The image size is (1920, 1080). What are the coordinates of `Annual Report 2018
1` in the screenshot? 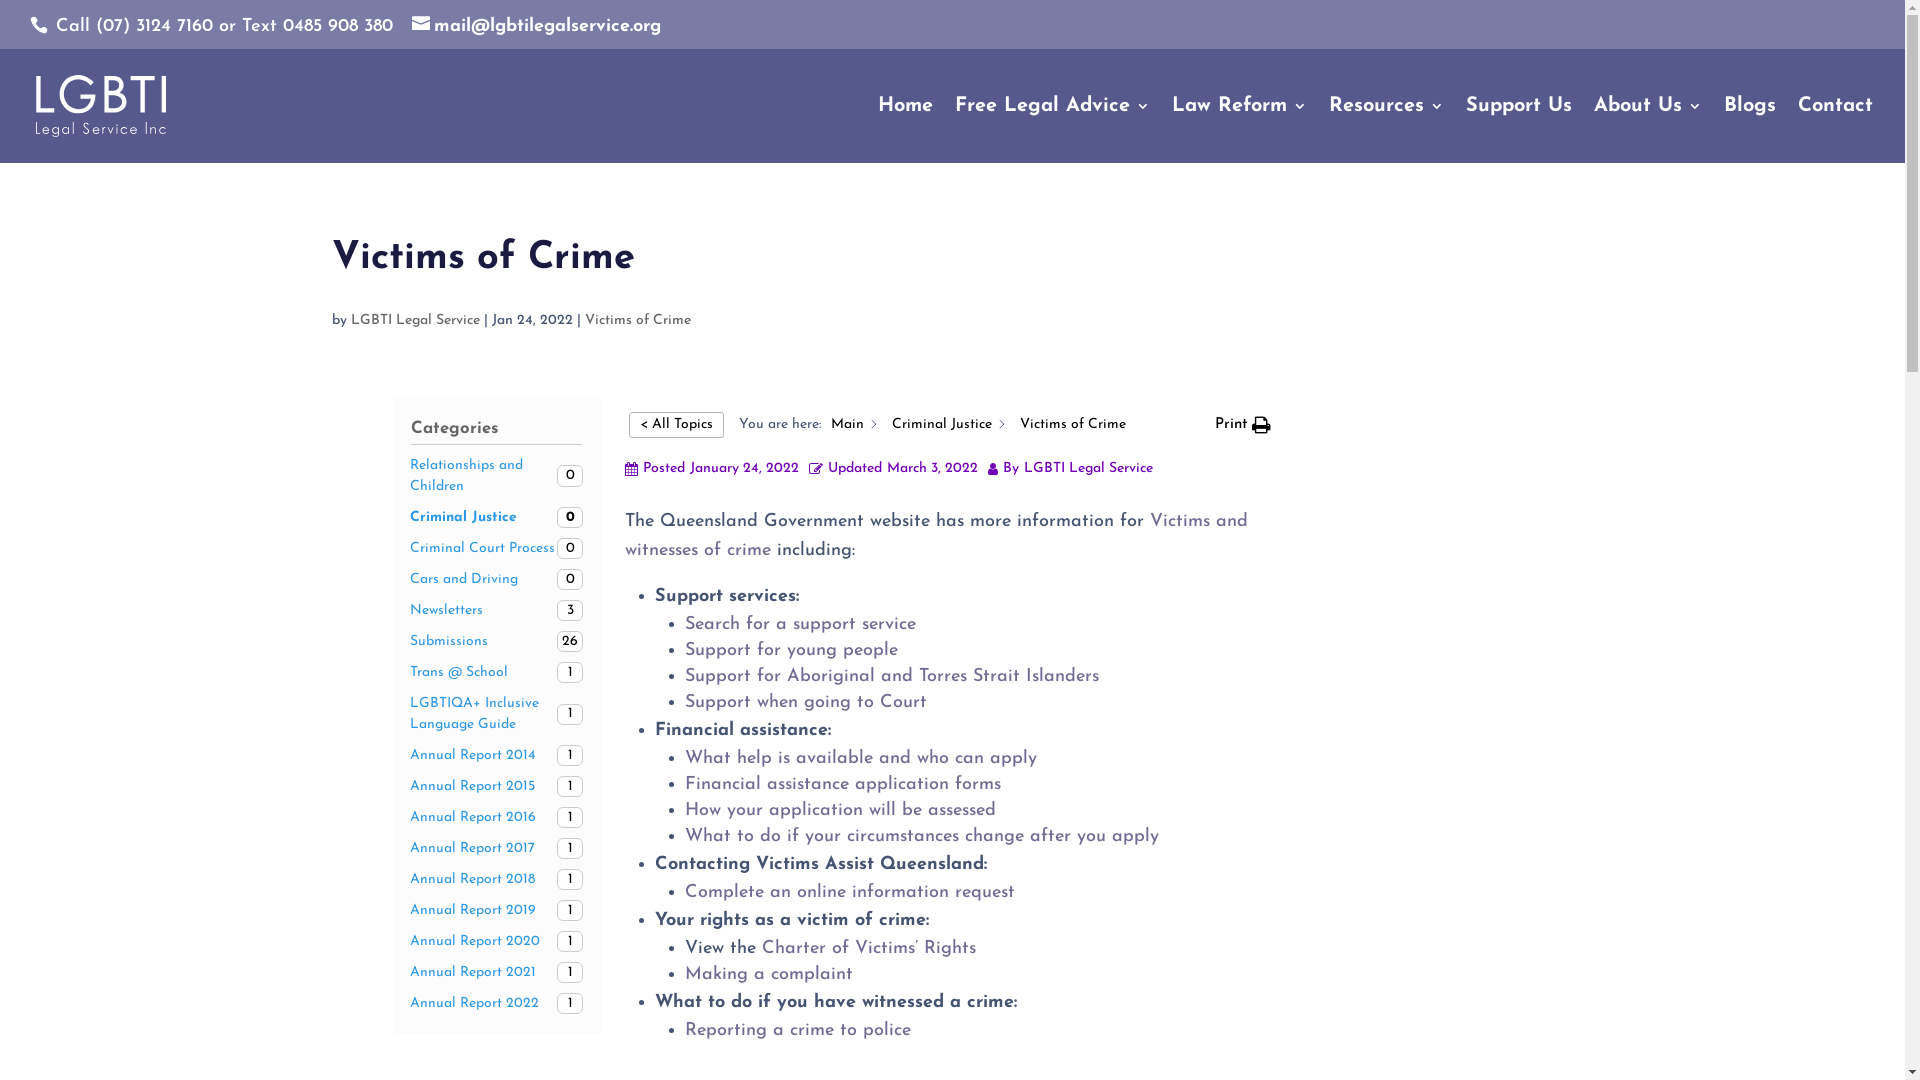 It's located at (497, 880).